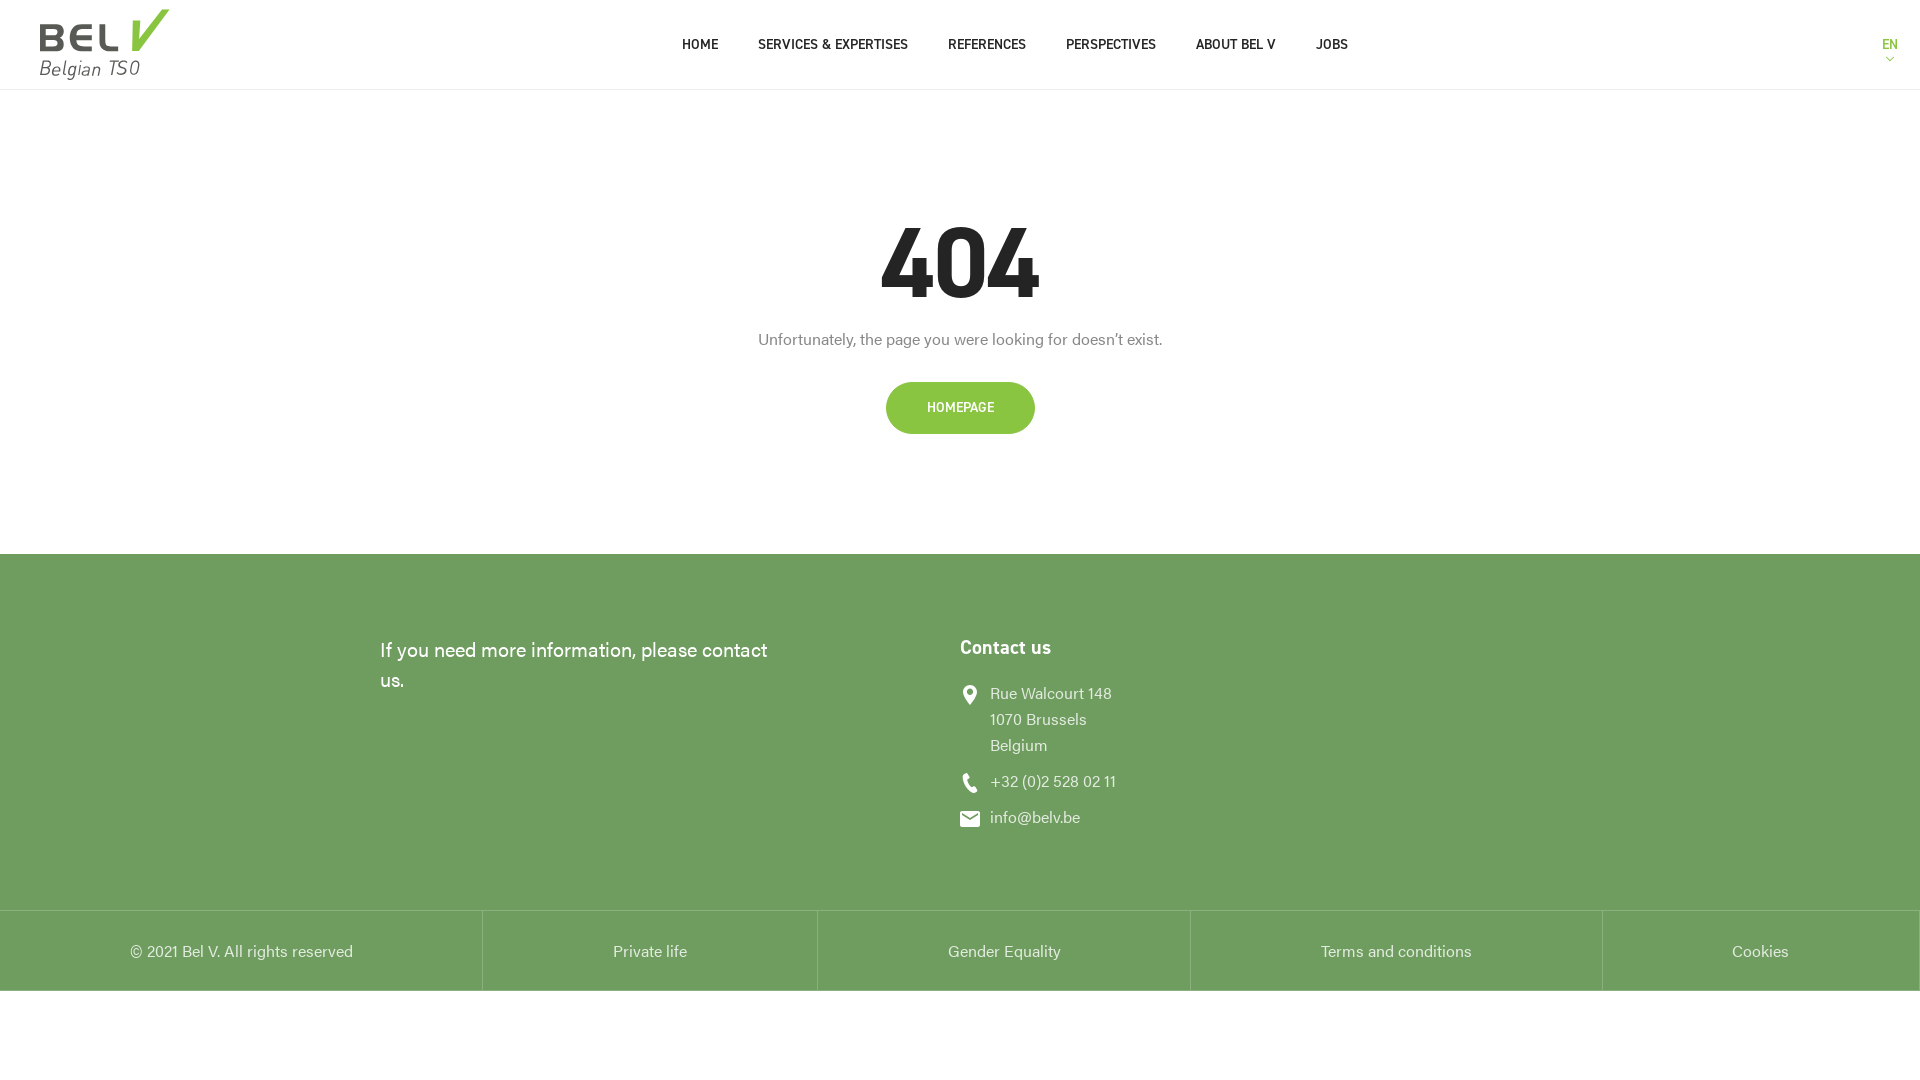  Describe the element at coordinates (650, 950) in the screenshot. I see `Private life` at that location.